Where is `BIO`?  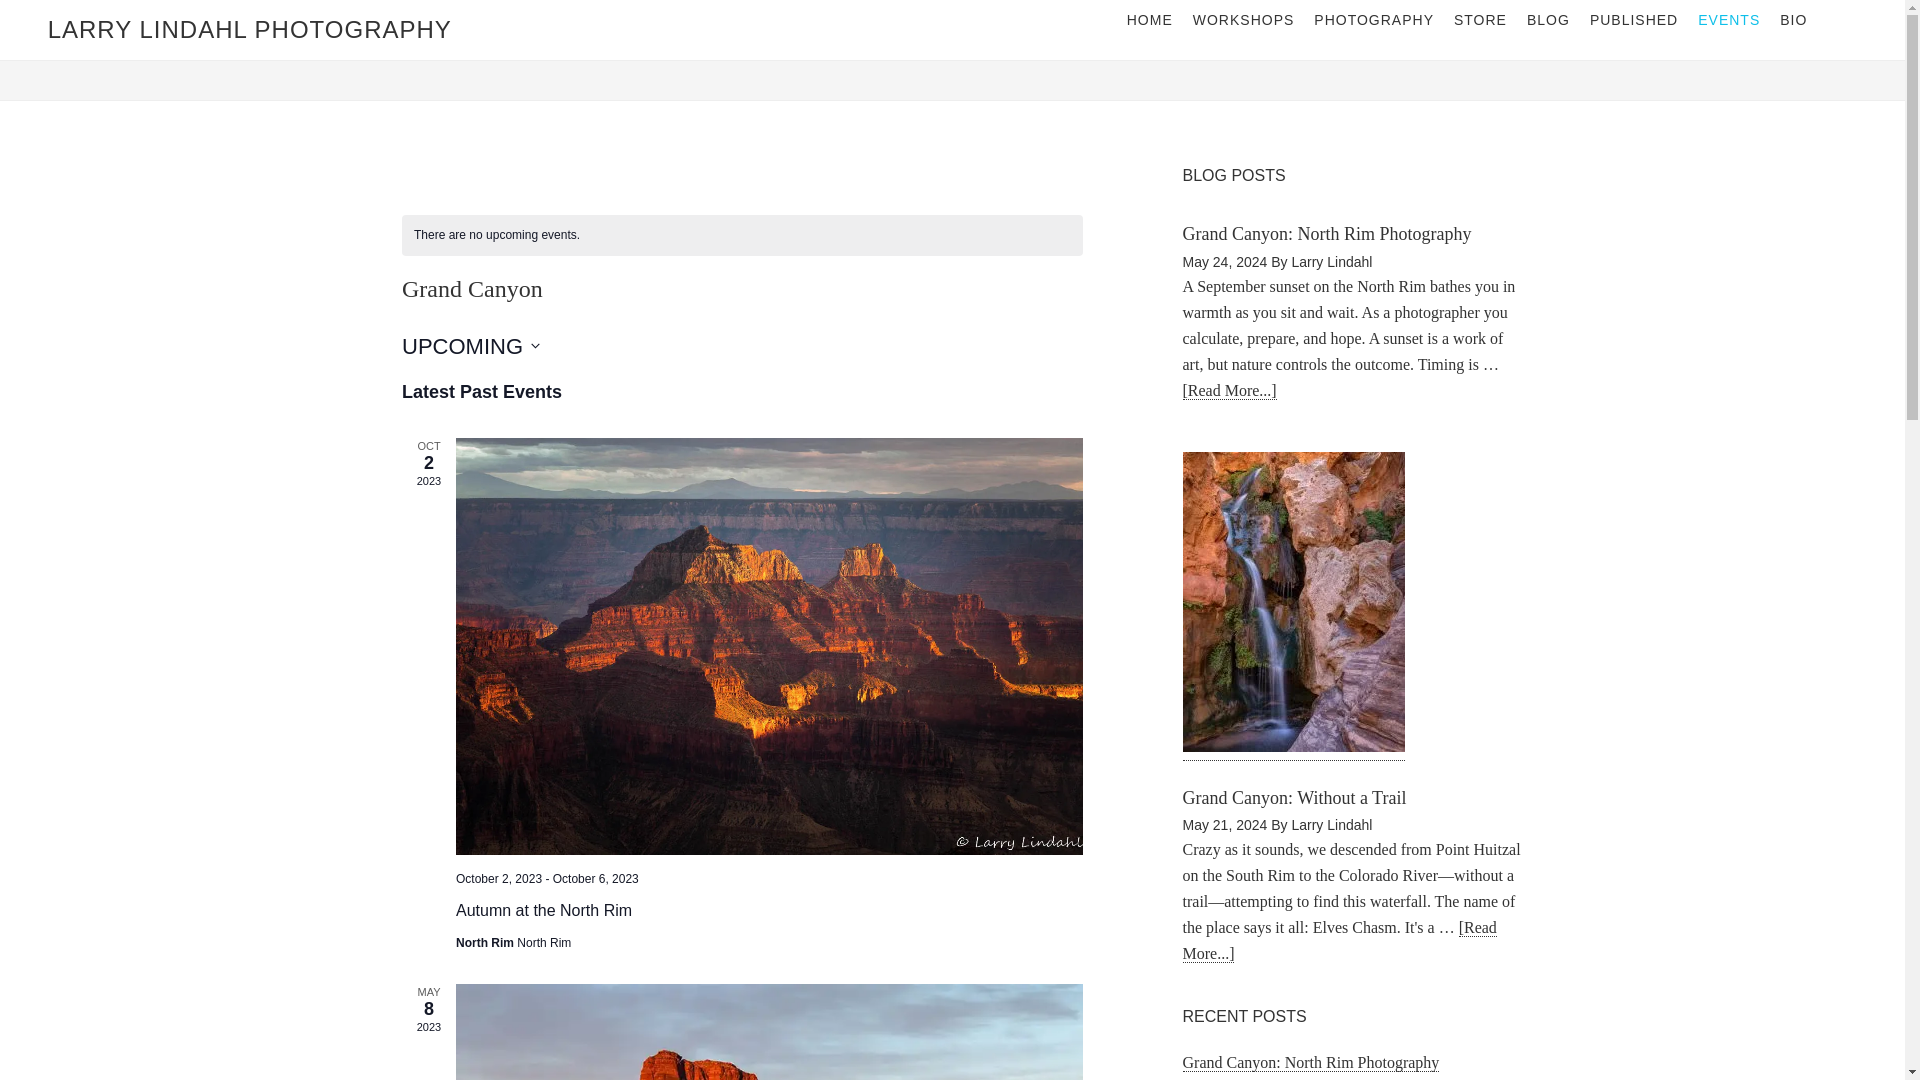
BIO is located at coordinates (1793, 20).